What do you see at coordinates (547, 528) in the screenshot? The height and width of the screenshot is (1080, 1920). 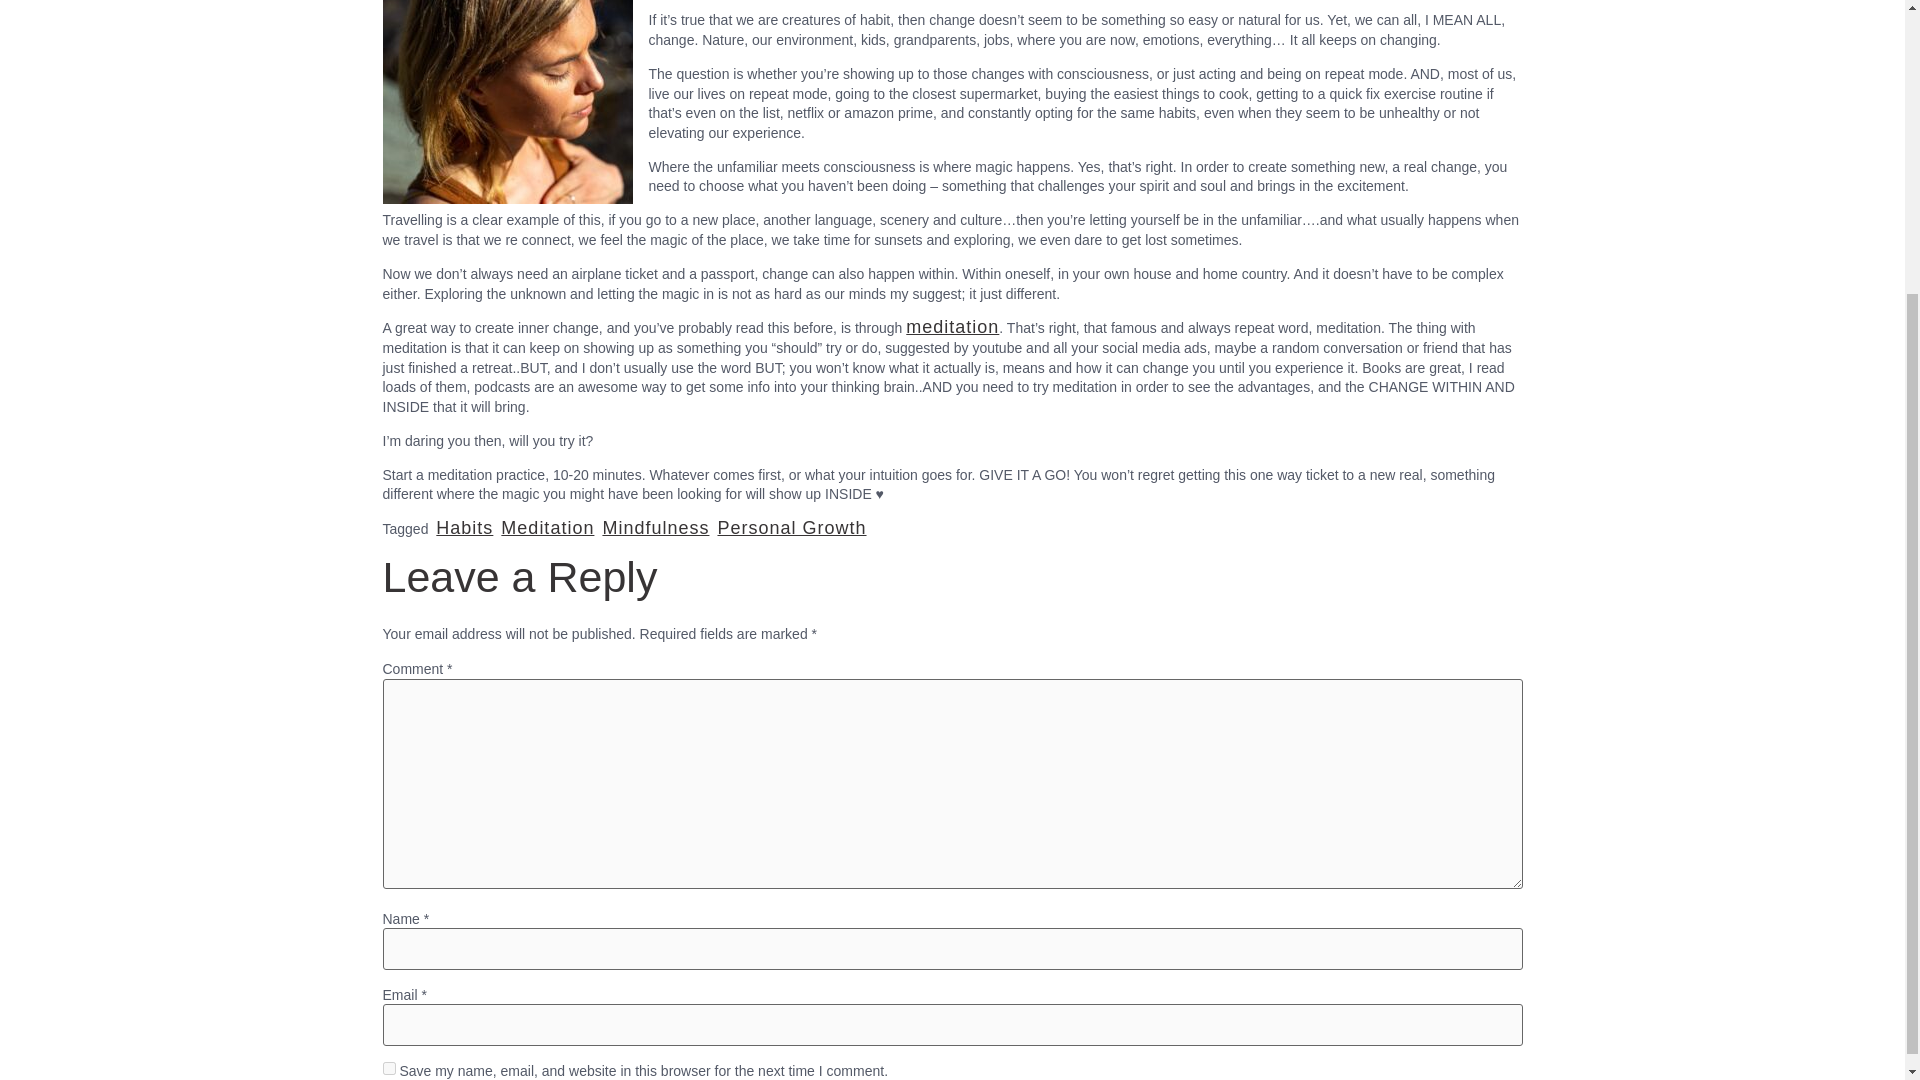 I see `Meditation` at bounding box center [547, 528].